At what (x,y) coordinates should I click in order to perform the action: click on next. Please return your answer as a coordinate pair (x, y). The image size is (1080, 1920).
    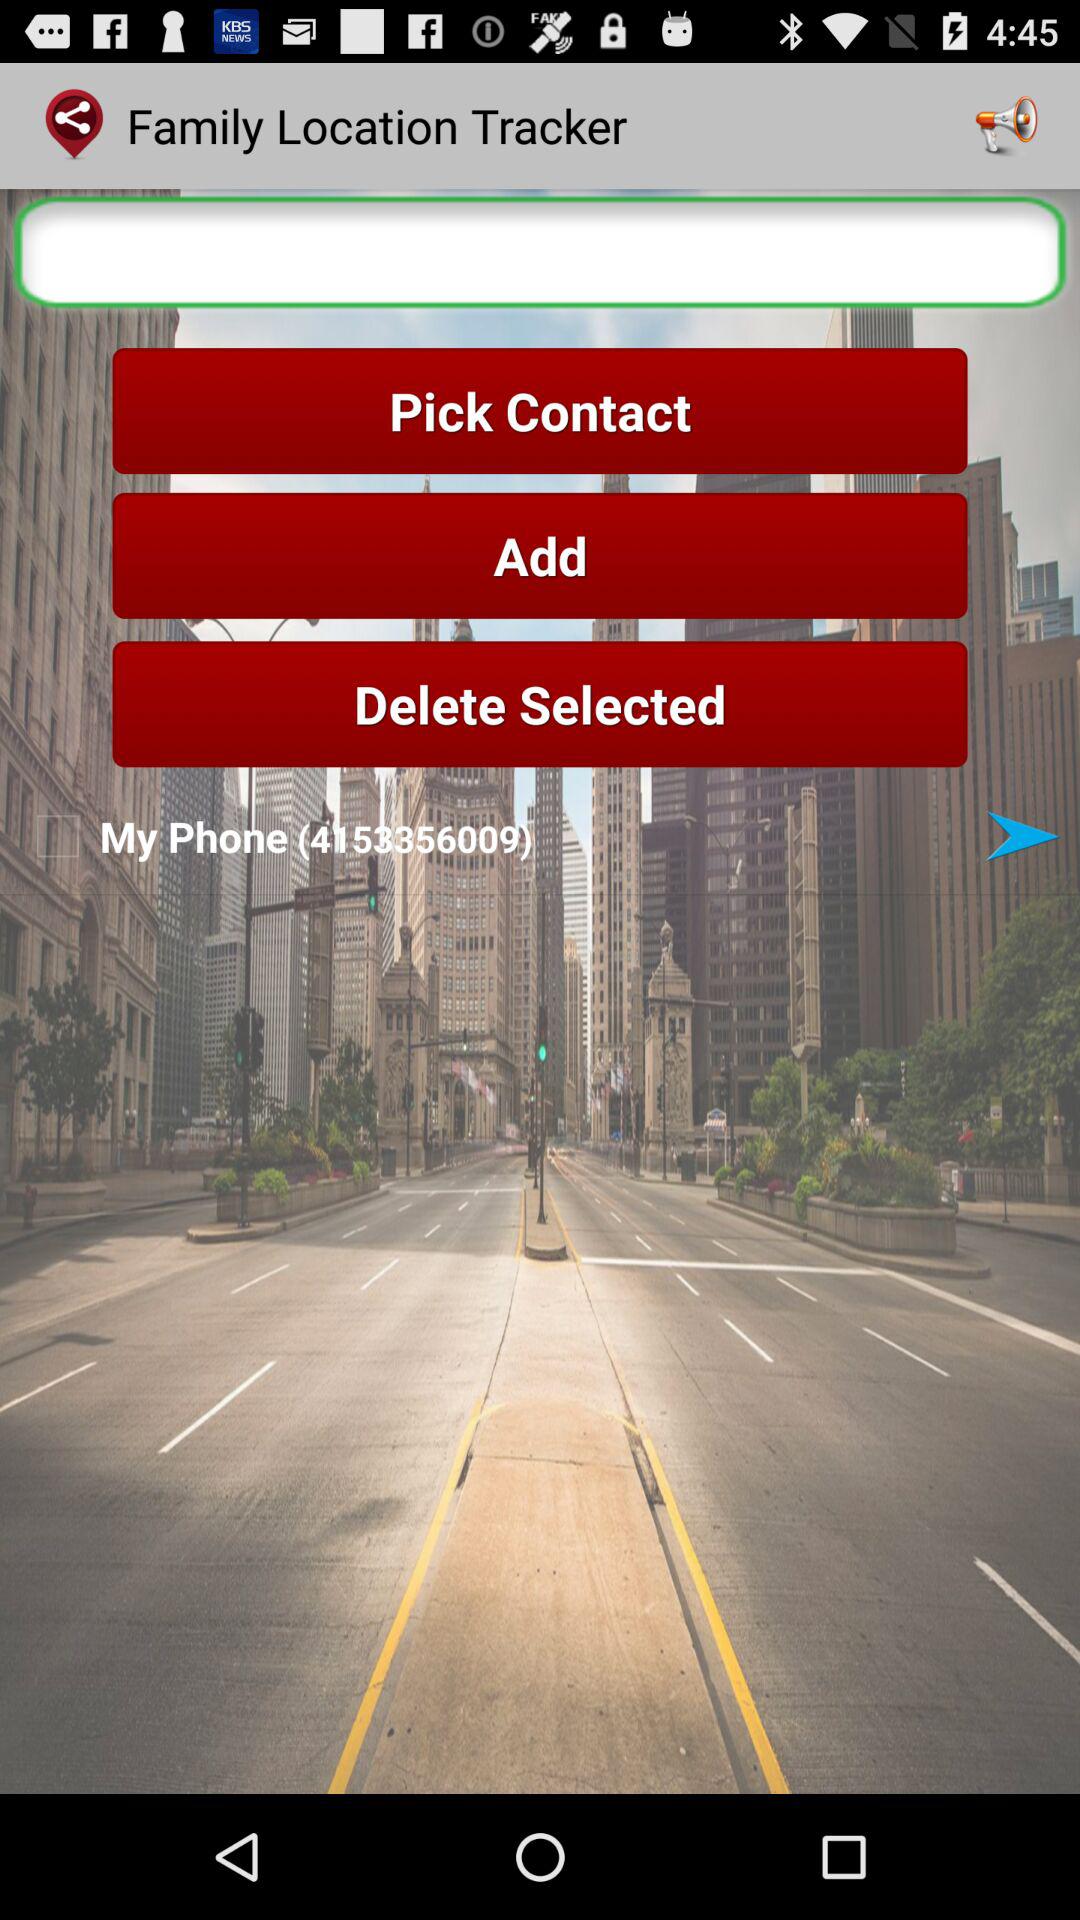
    Looking at the image, I should click on (1022, 836).